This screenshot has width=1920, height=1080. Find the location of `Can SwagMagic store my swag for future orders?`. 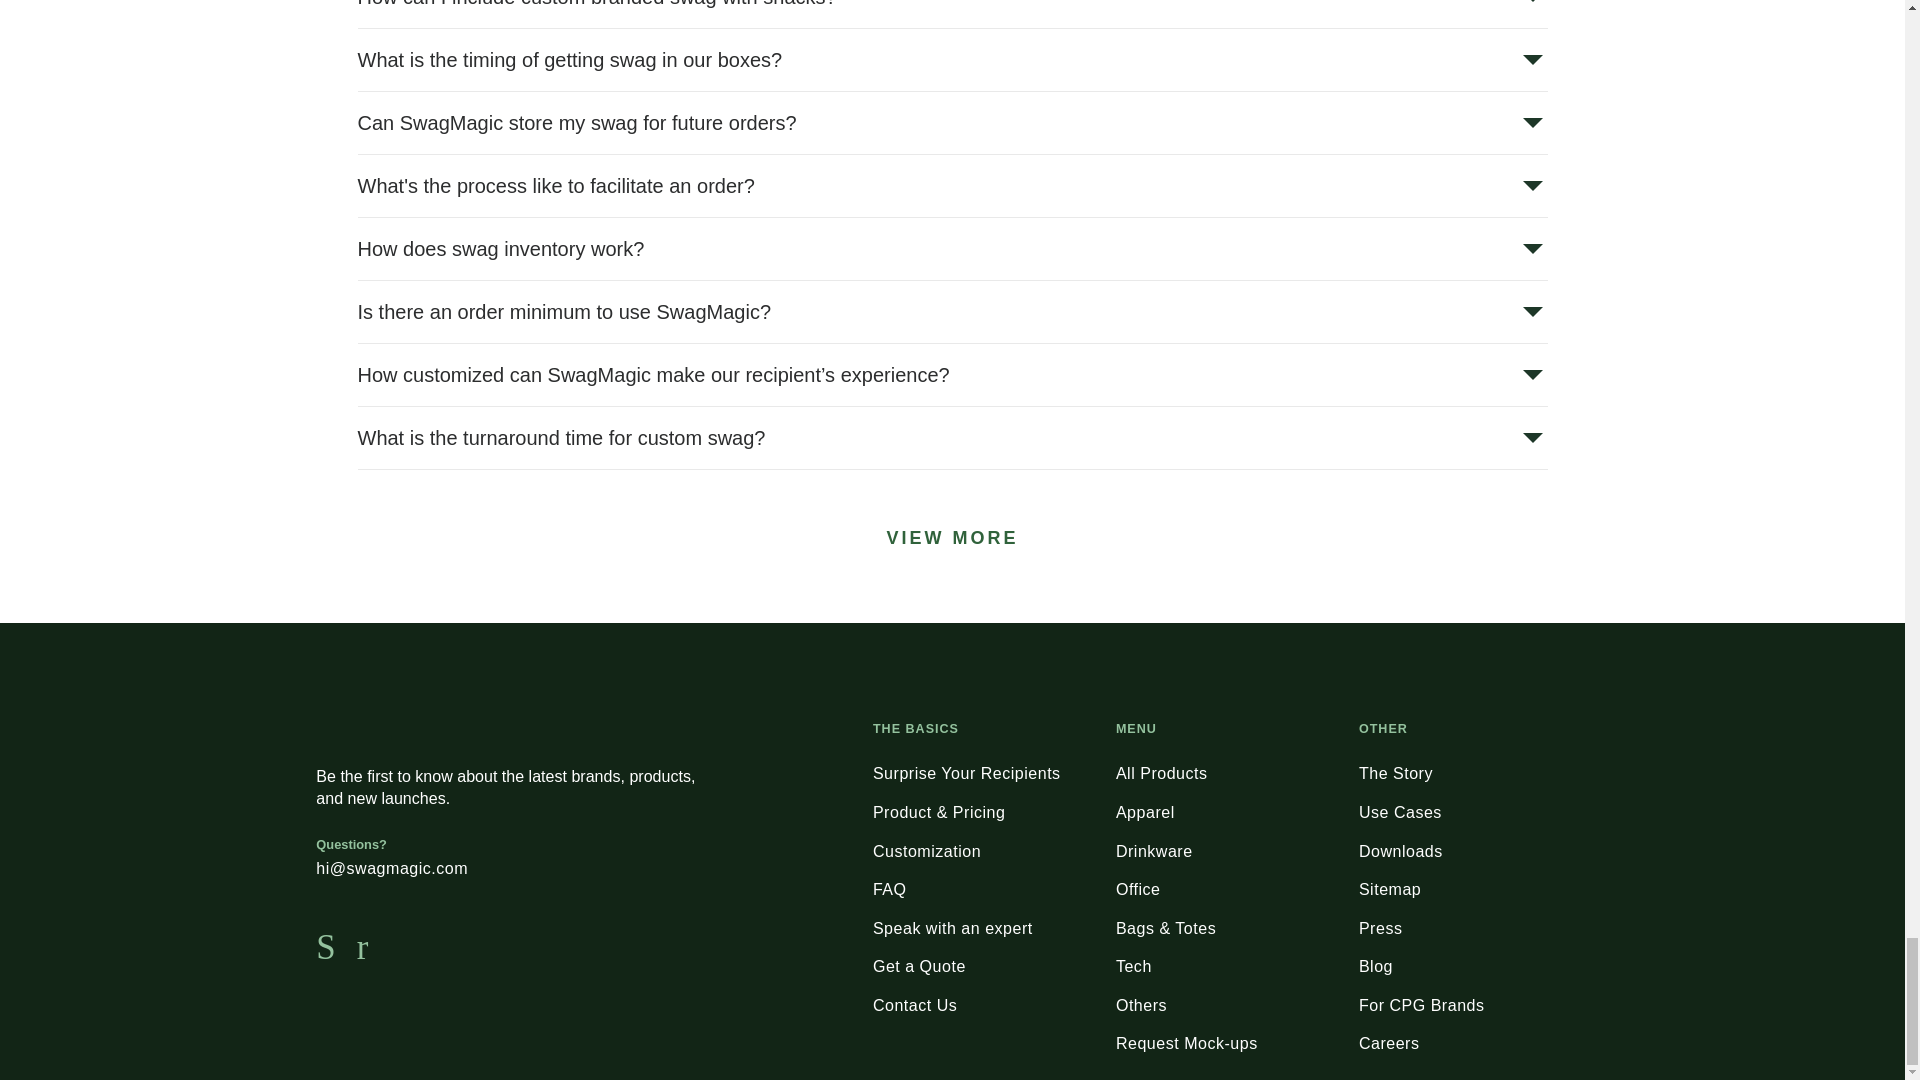

Can SwagMagic store my swag for future orders? is located at coordinates (952, 122).